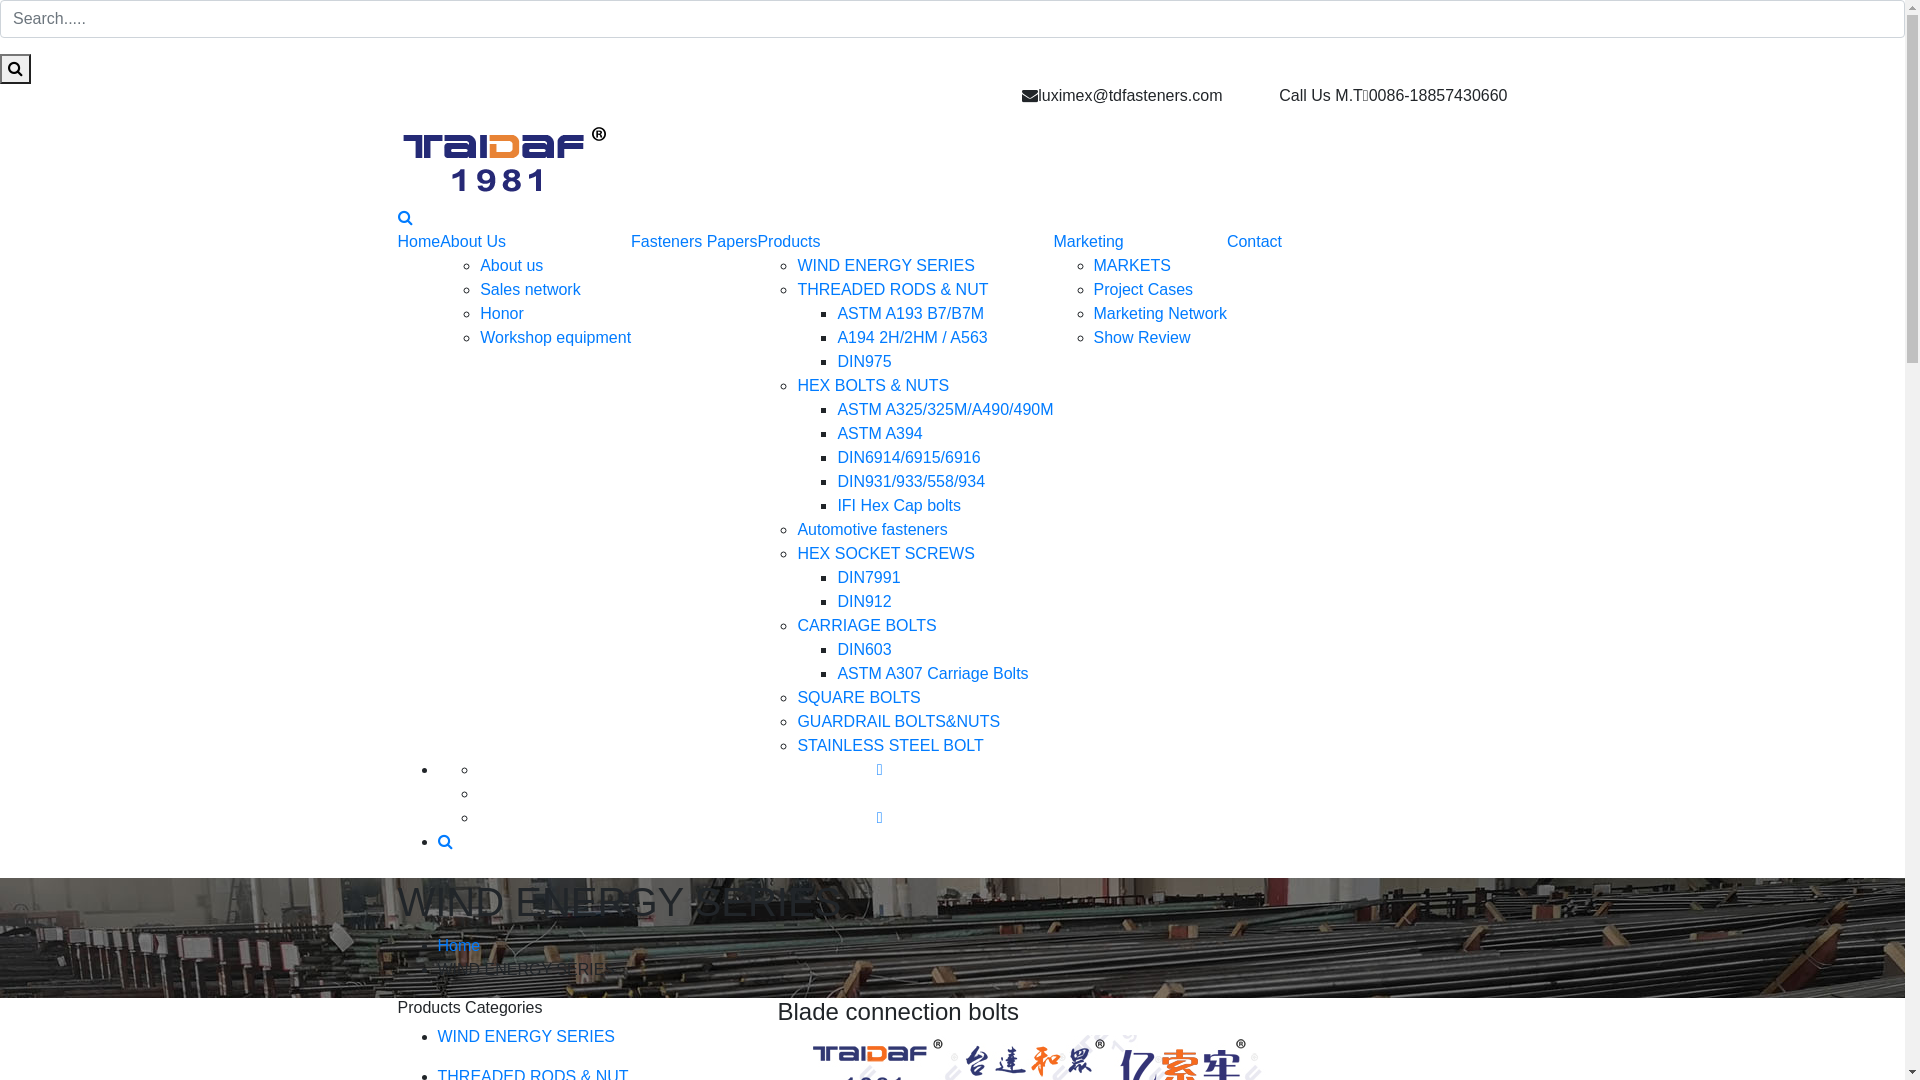  What do you see at coordinates (880, 434) in the screenshot?
I see `ASTM A394` at bounding box center [880, 434].